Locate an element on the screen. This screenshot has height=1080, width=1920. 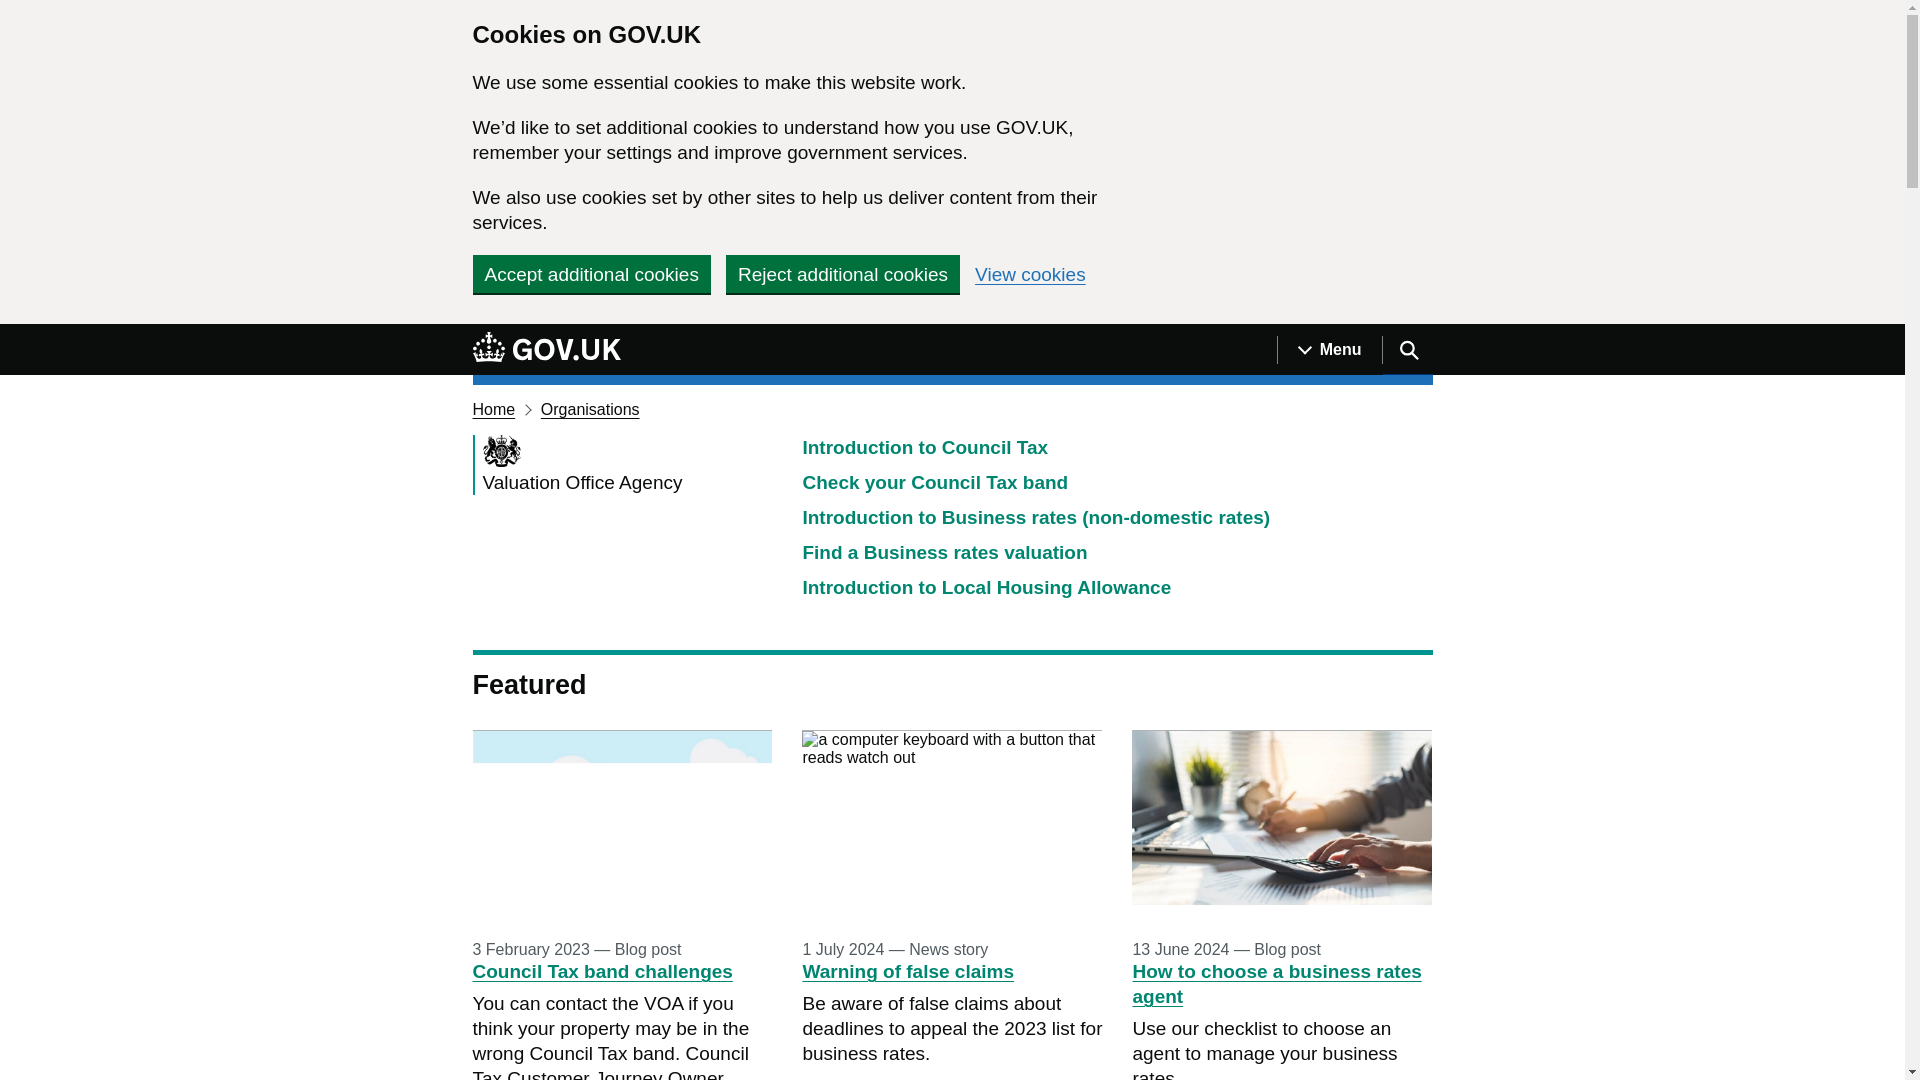
Reject additional cookies is located at coordinates (842, 273).